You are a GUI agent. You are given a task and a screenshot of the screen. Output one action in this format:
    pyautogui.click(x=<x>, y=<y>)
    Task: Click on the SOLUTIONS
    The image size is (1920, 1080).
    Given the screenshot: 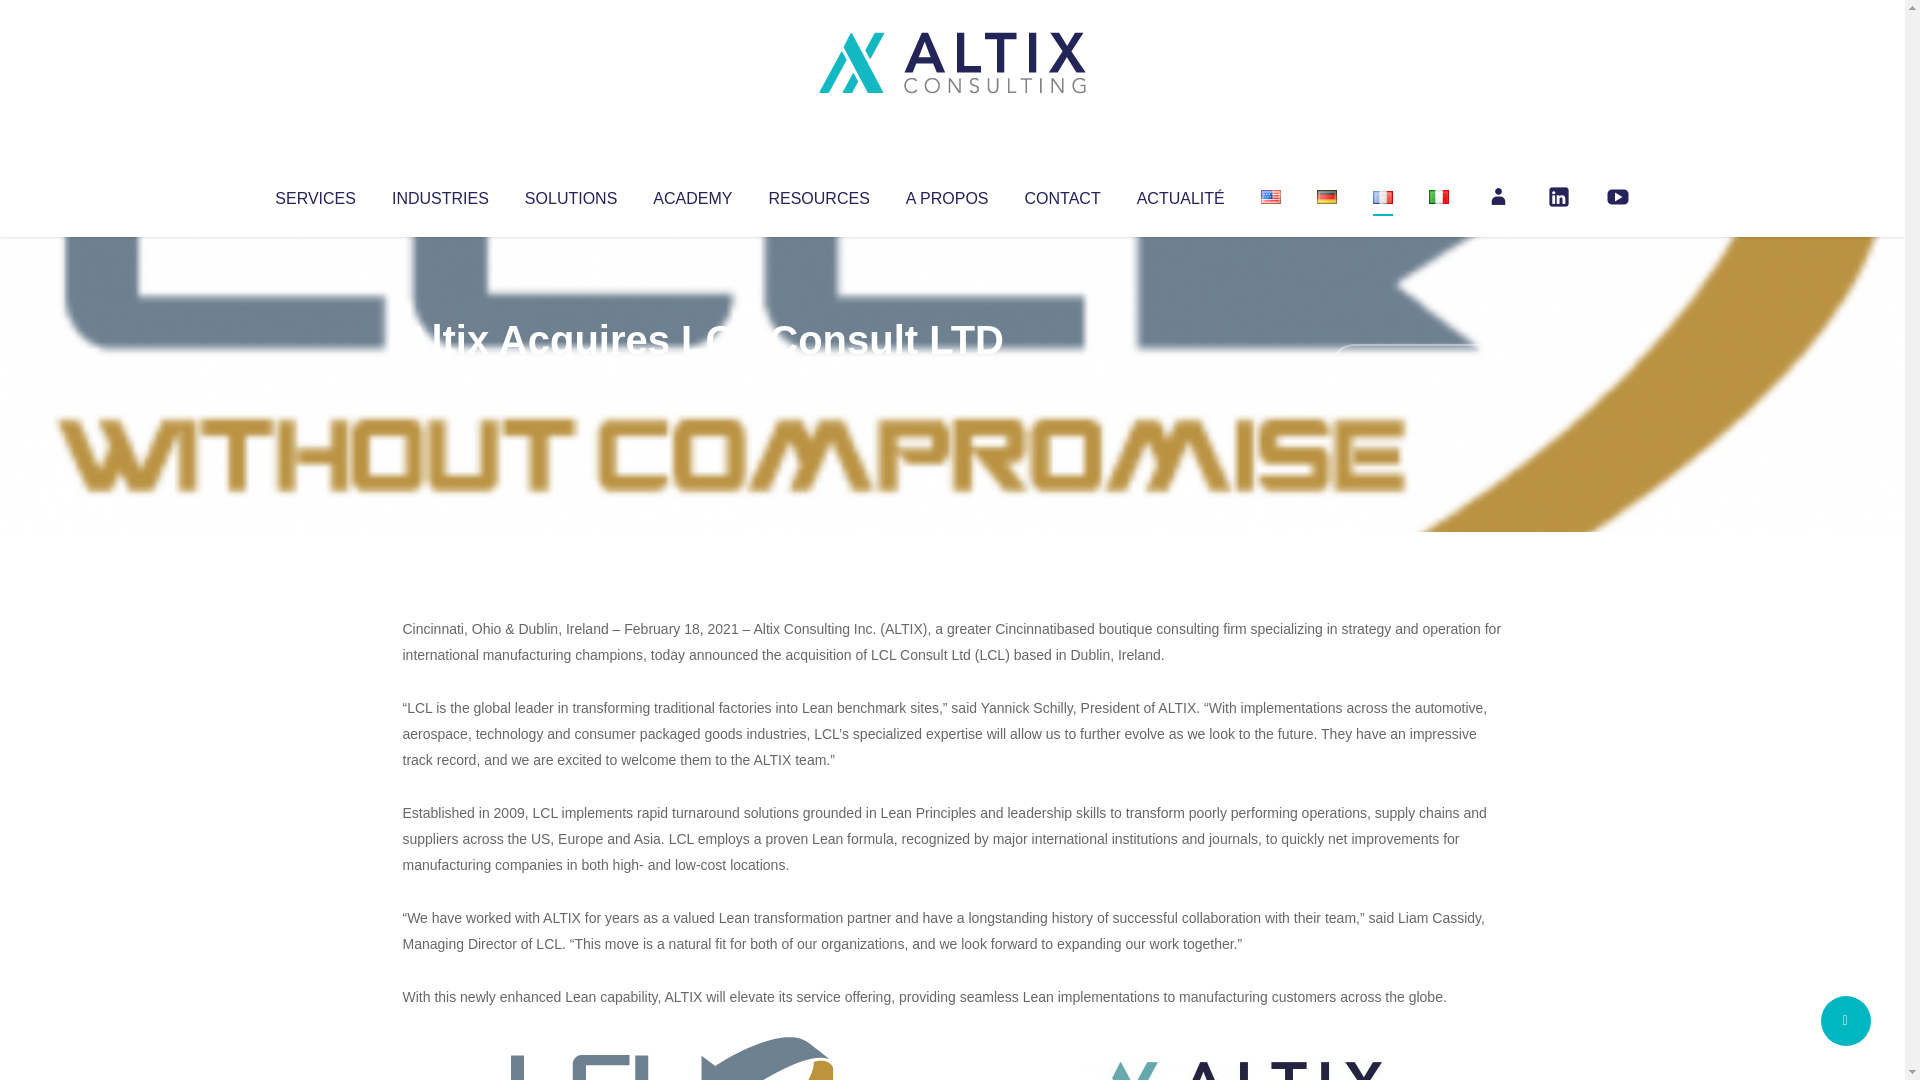 What is the action you would take?
    pyautogui.click(x=570, y=194)
    